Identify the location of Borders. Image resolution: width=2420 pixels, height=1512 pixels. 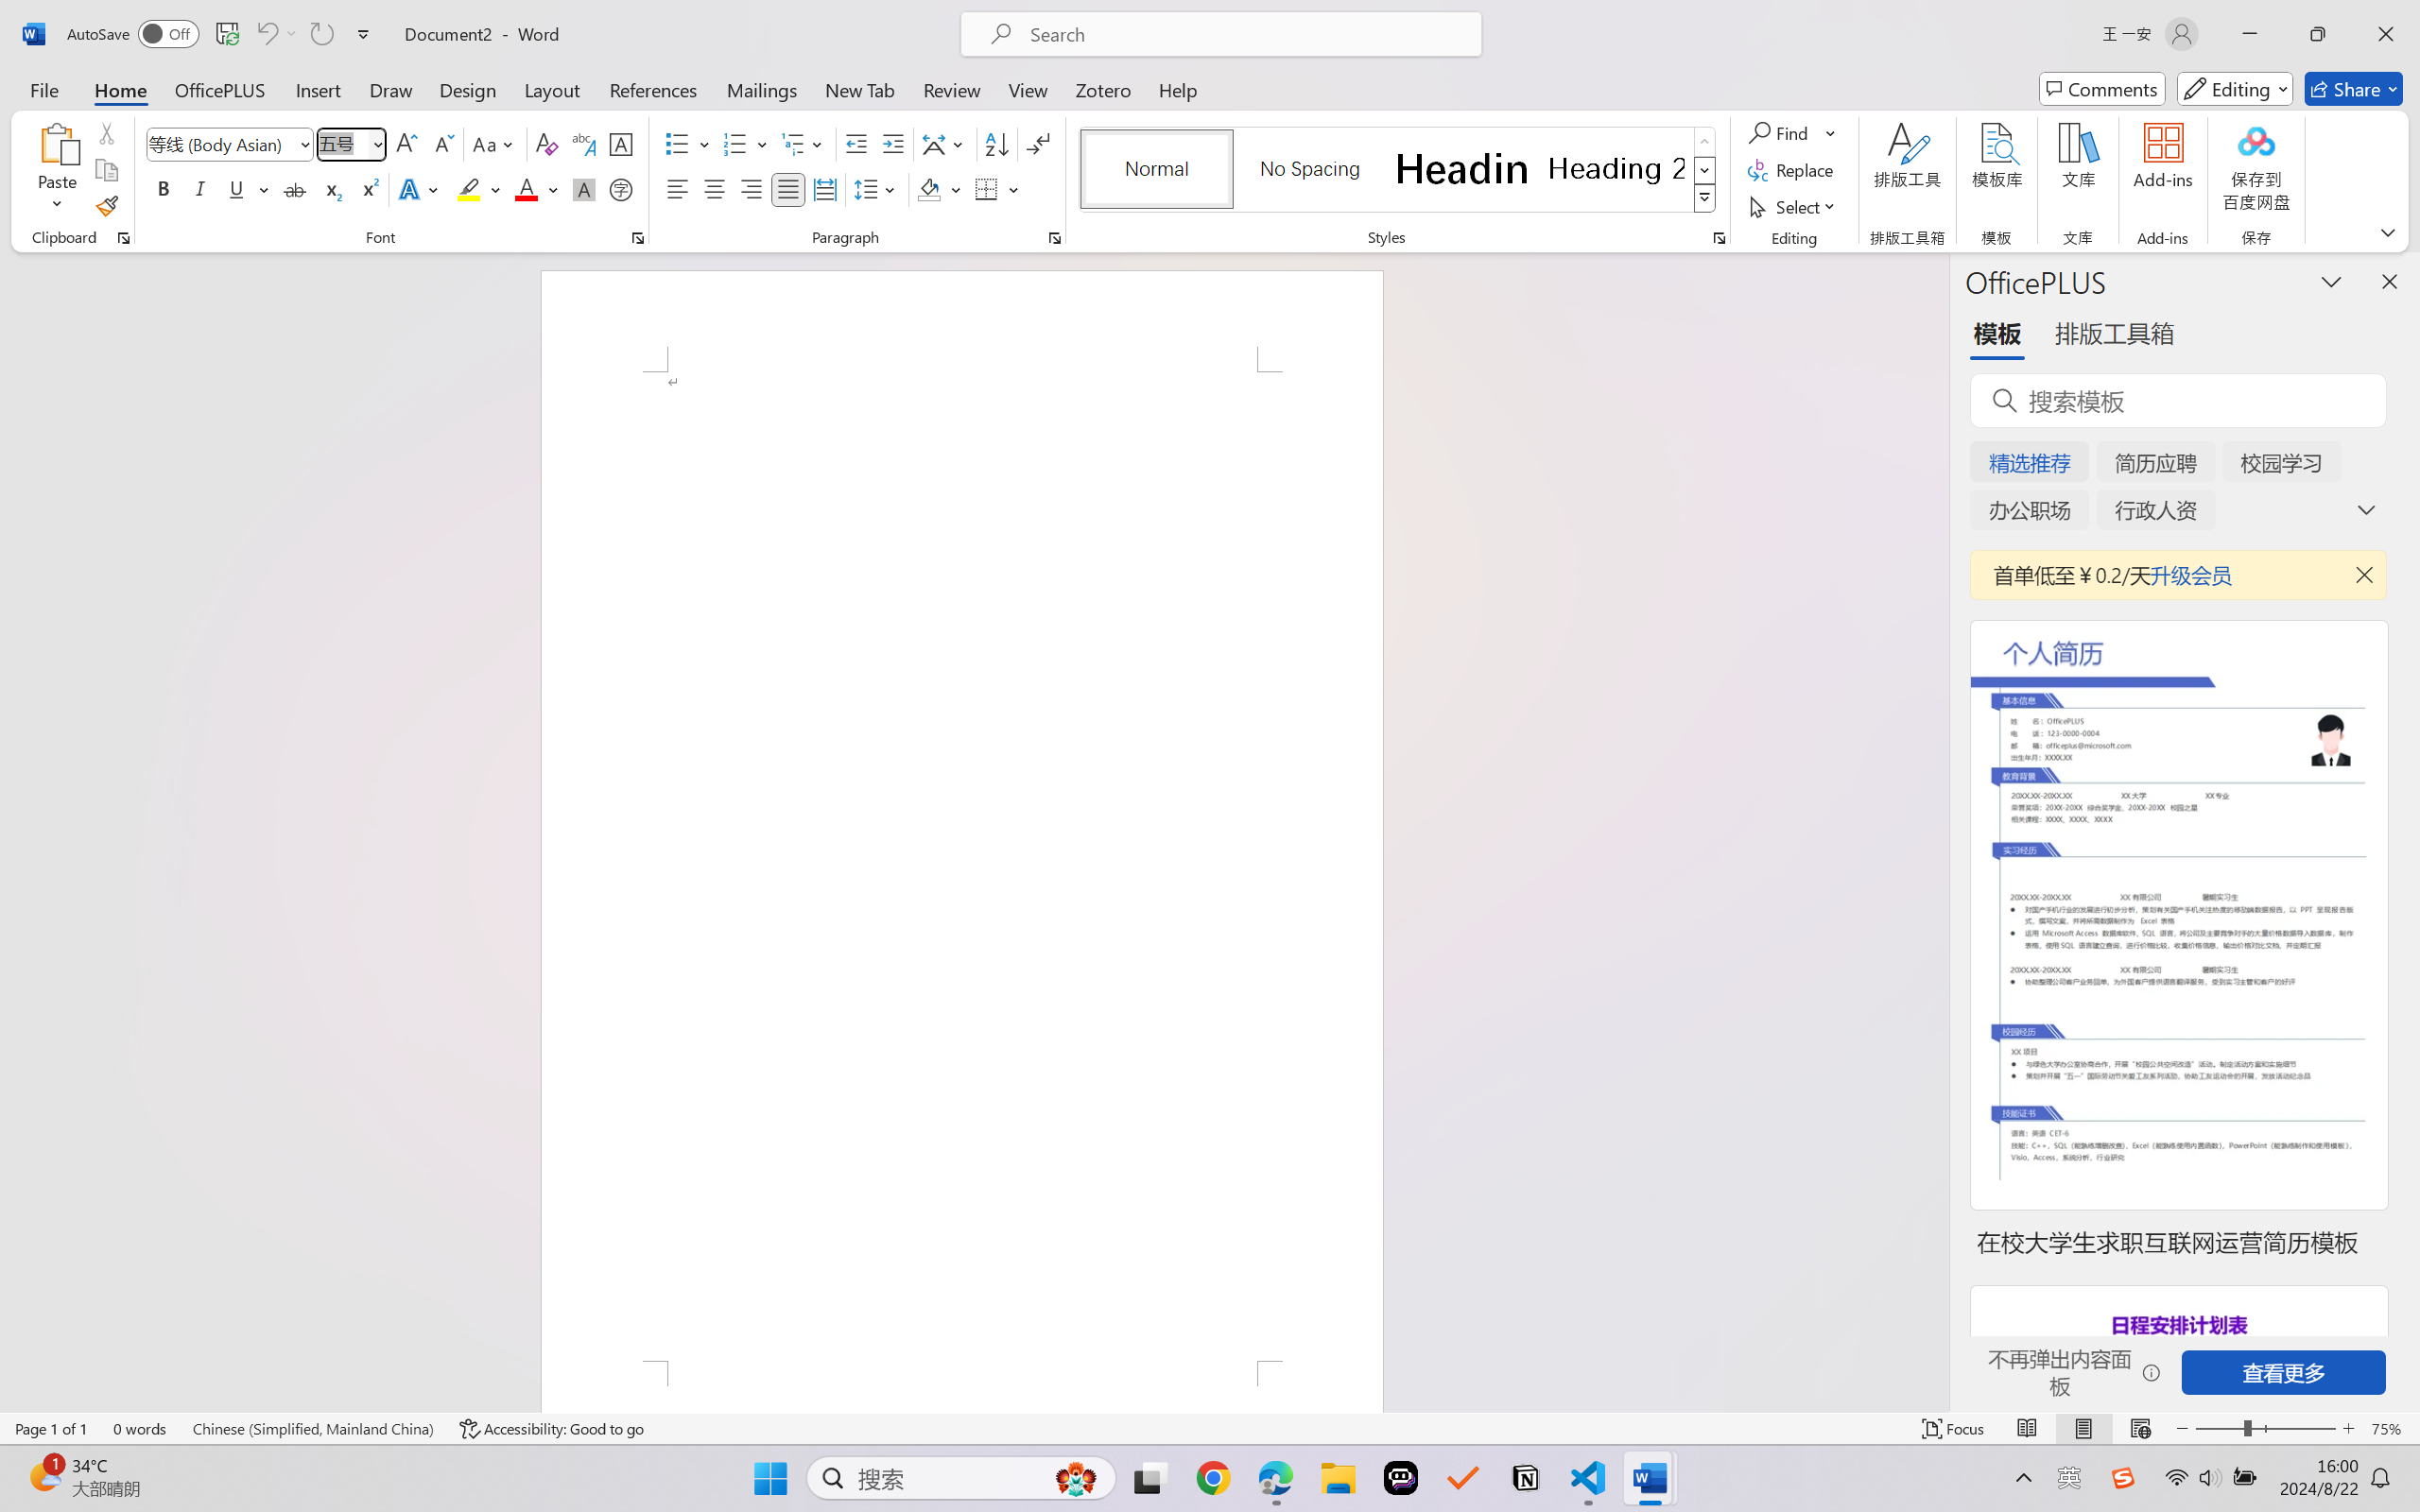
(996, 189).